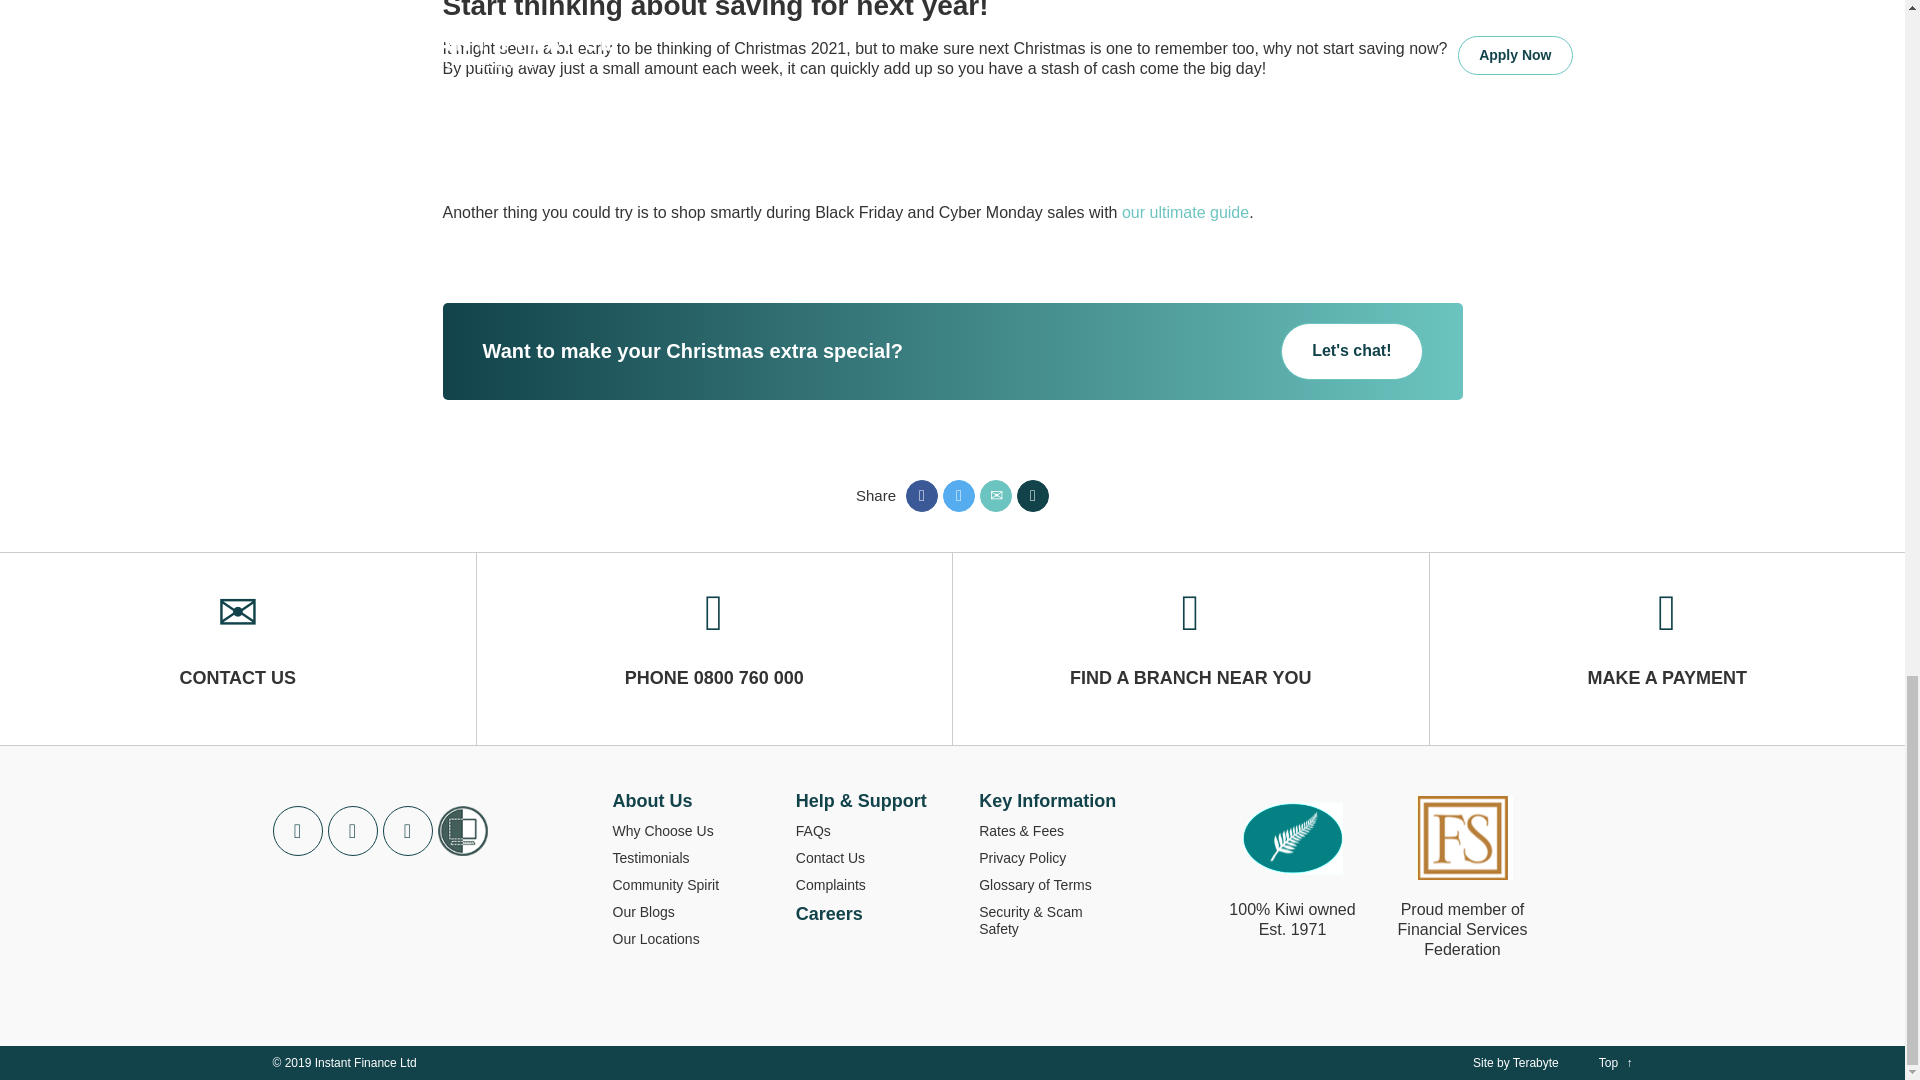  Describe the element at coordinates (407, 830) in the screenshot. I see `Follow us on YouTube` at that location.